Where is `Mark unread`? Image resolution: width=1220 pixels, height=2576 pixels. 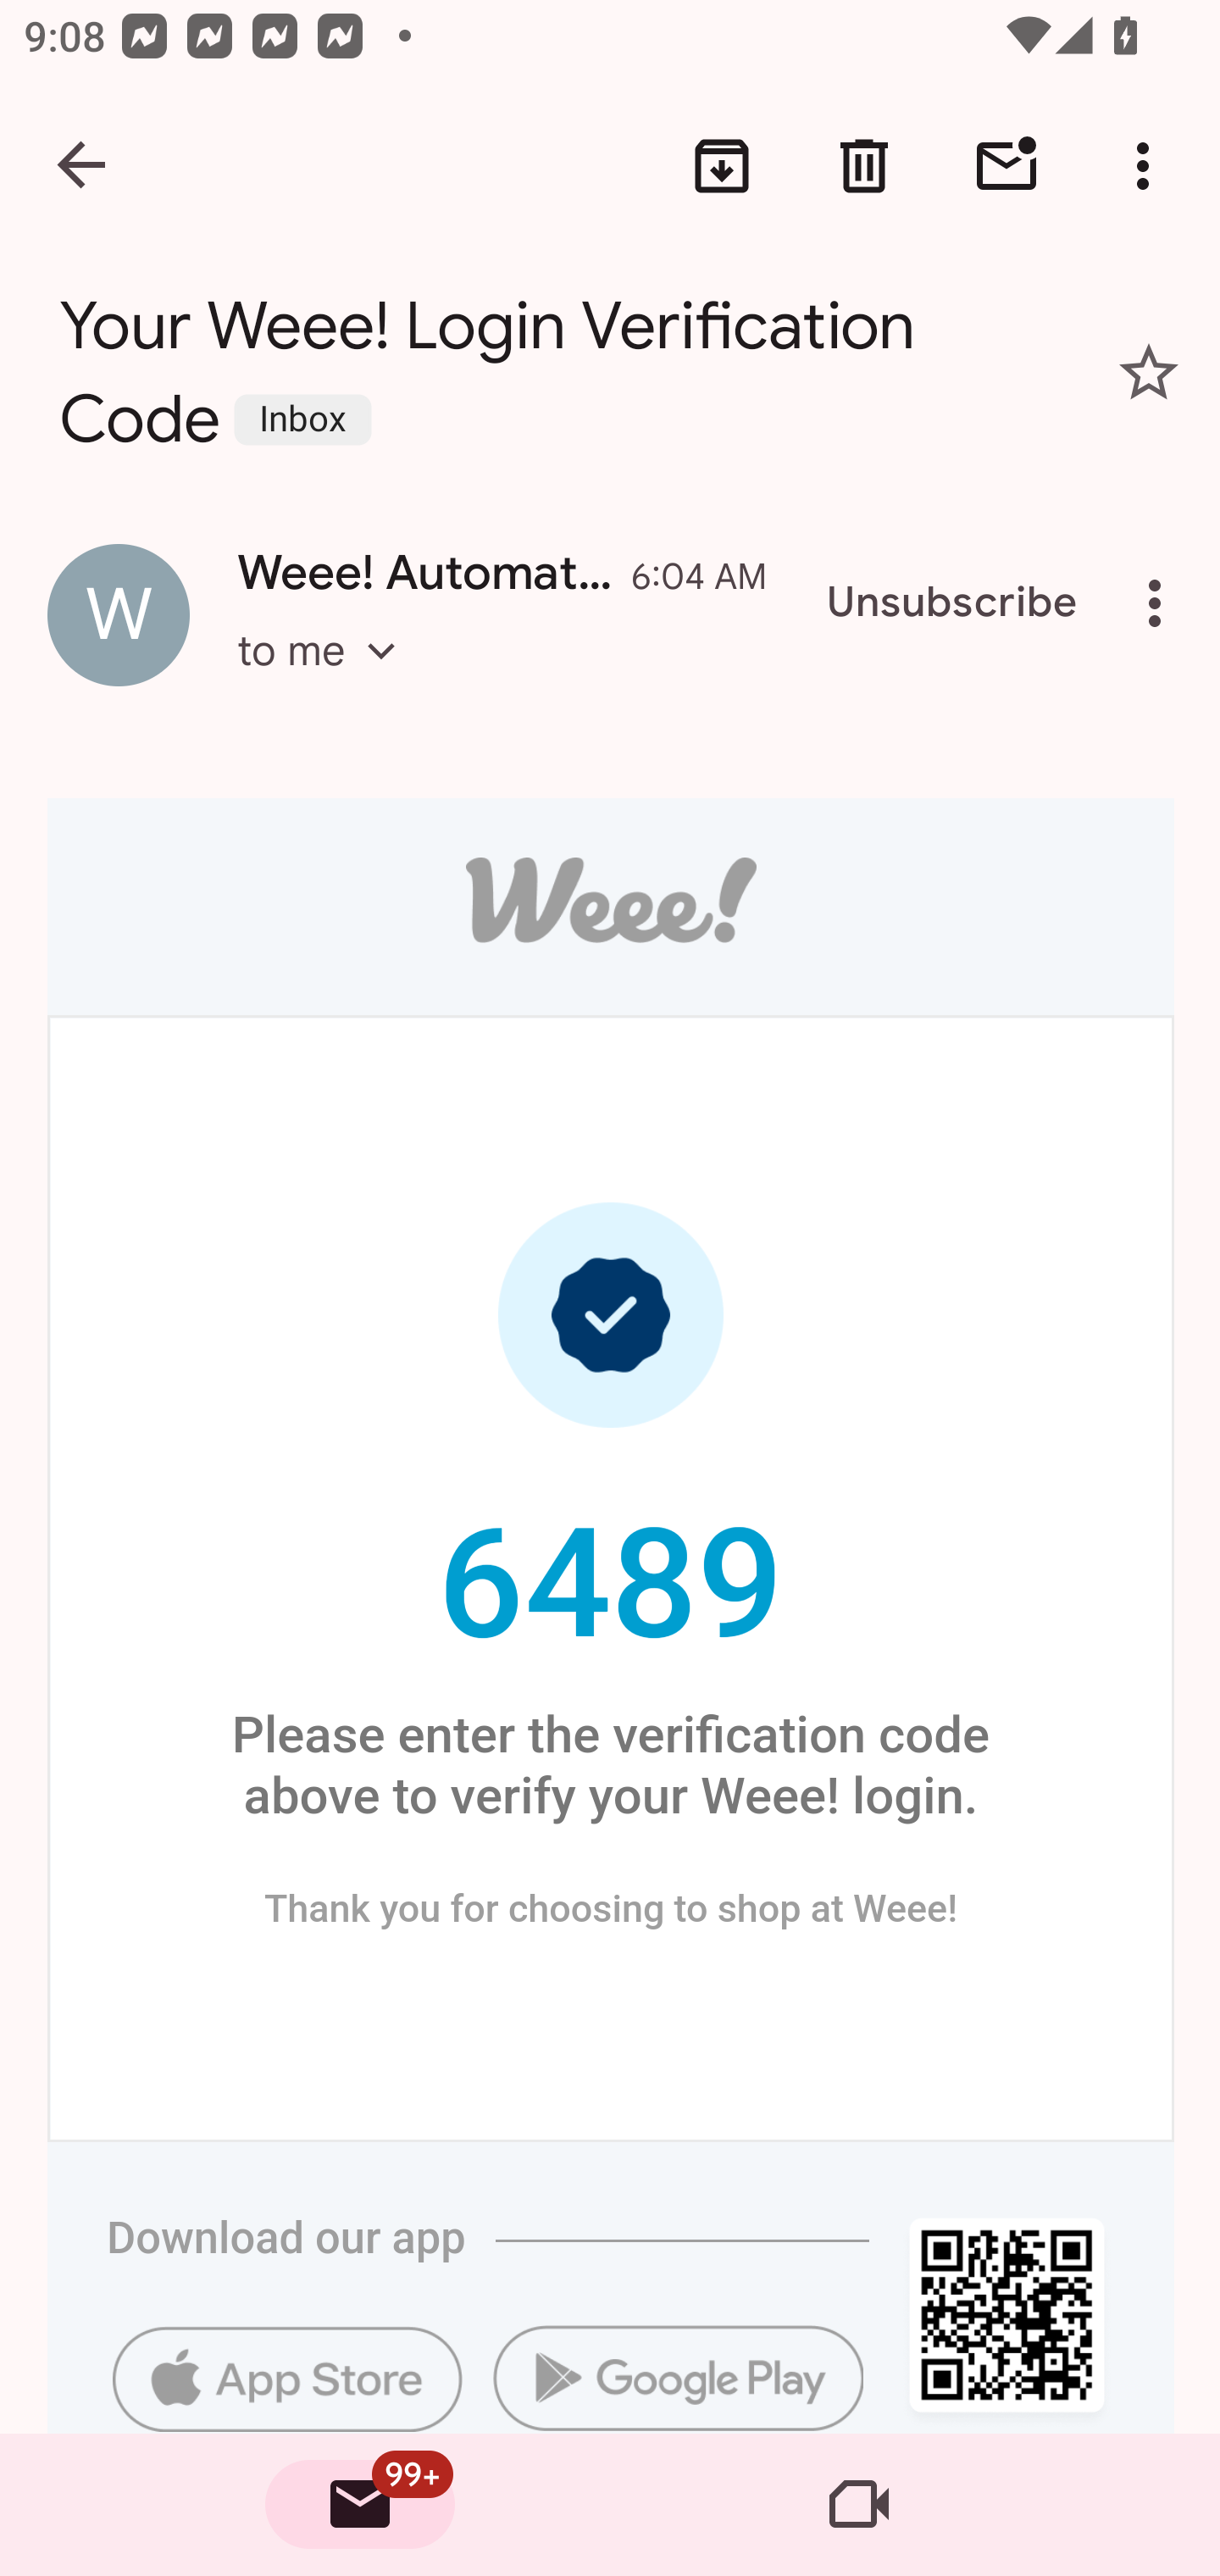
Mark unread is located at coordinates (1006, 166).